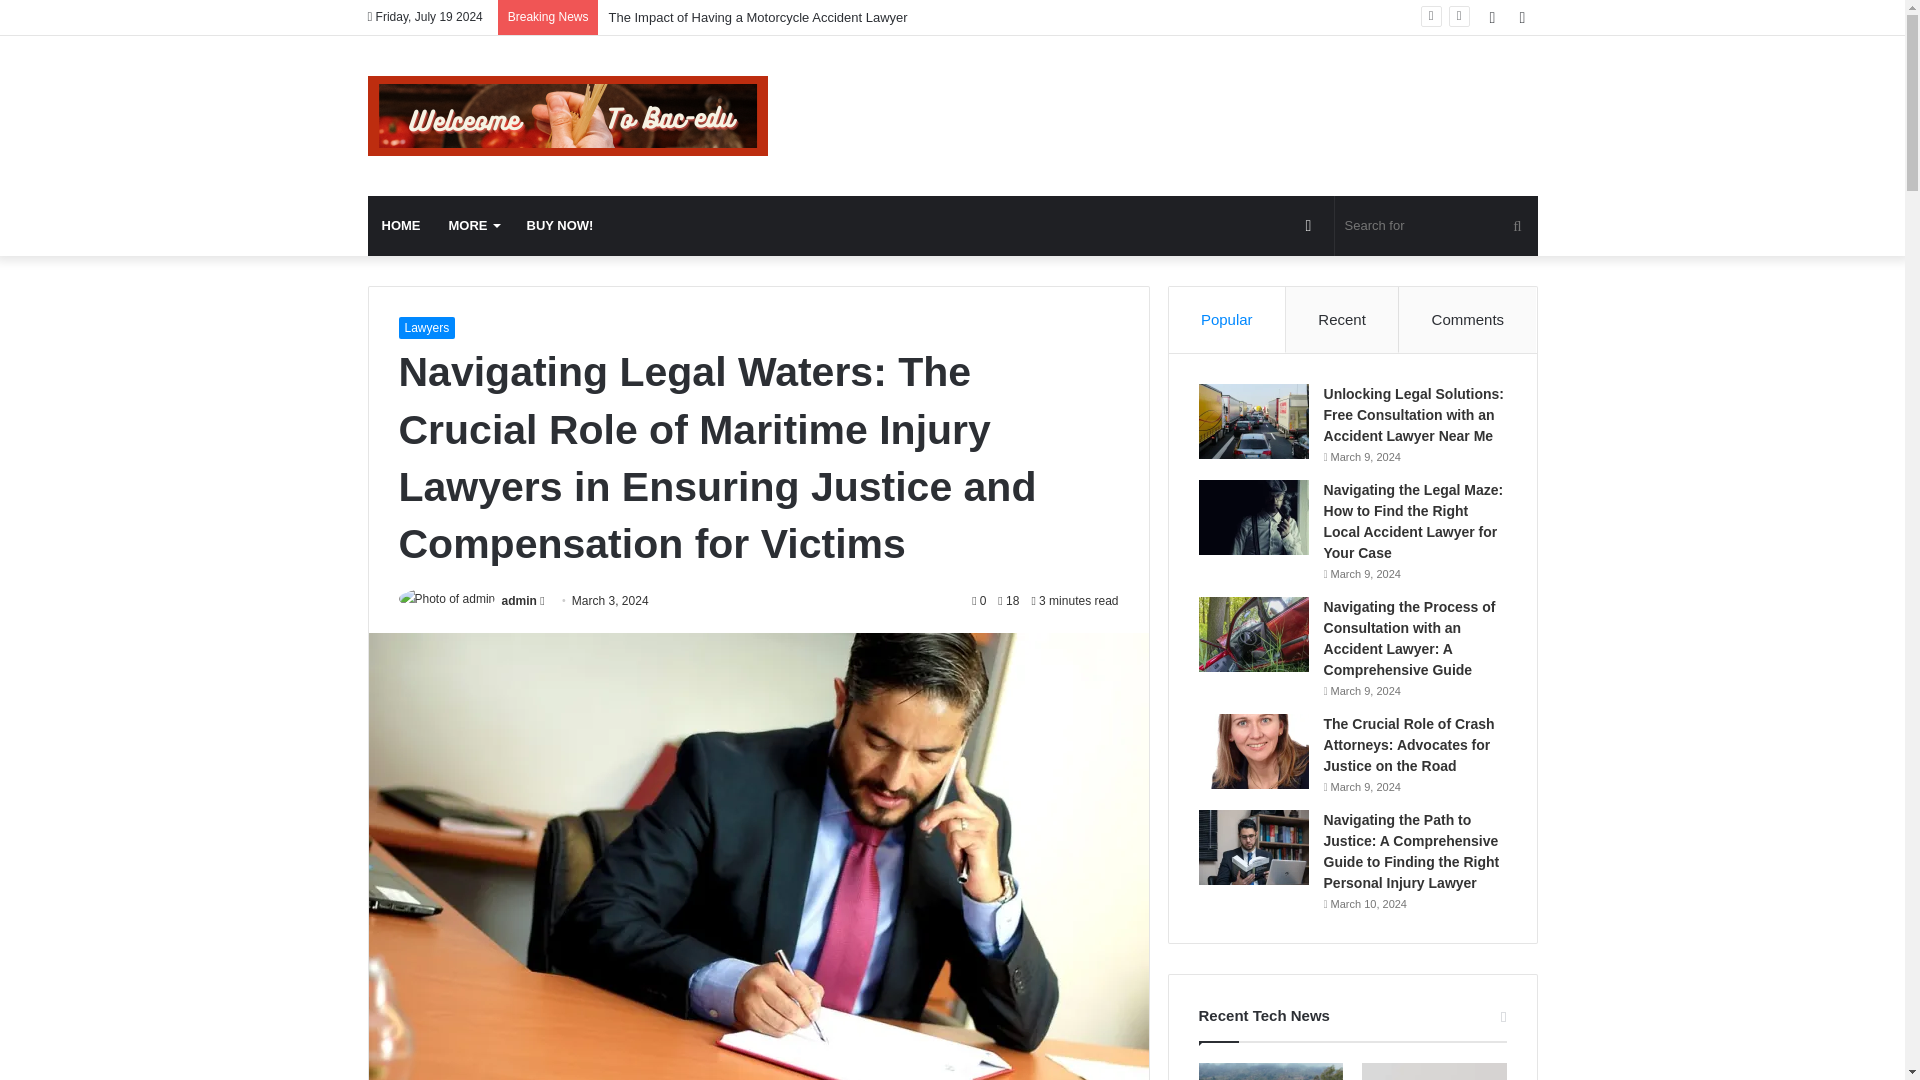  Describe the element at coordinates (402, 225) in the screenshot. I see `HOME` at that location.